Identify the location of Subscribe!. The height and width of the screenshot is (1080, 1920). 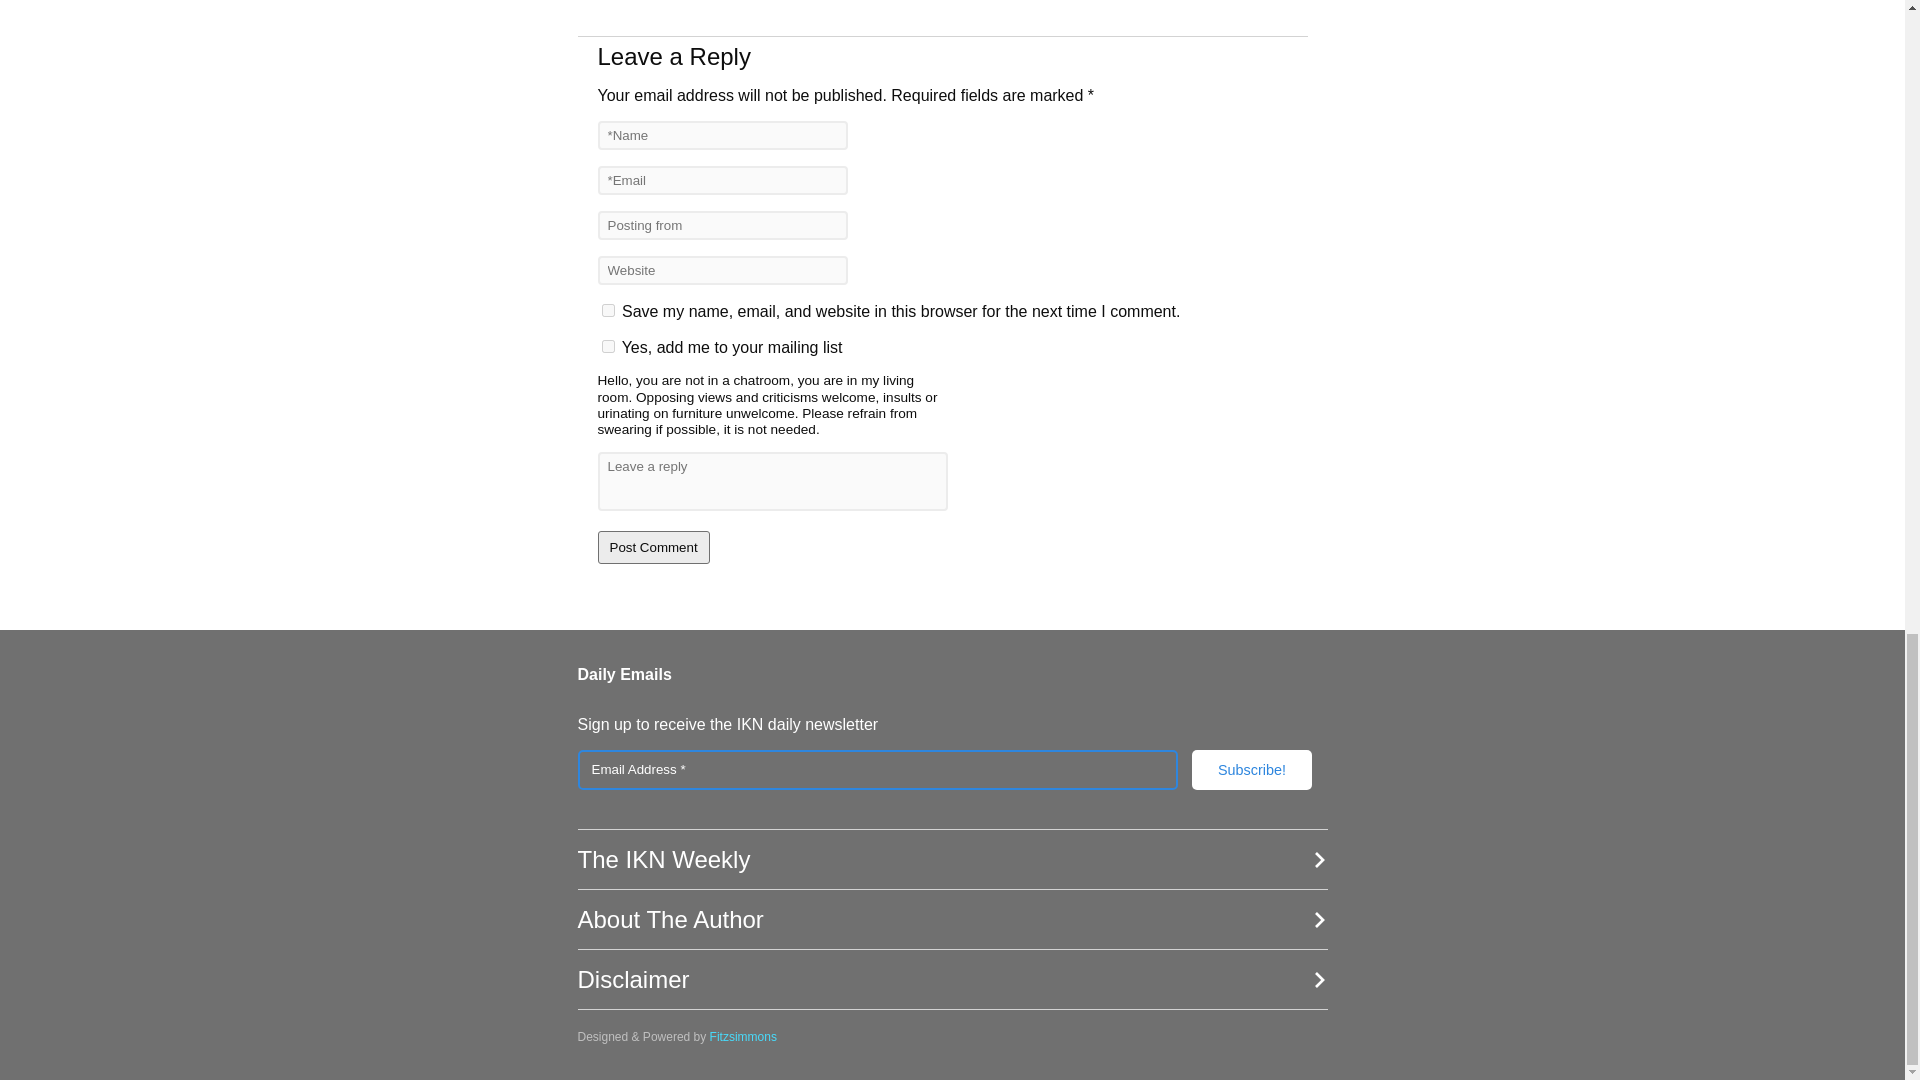
(1252, 769).